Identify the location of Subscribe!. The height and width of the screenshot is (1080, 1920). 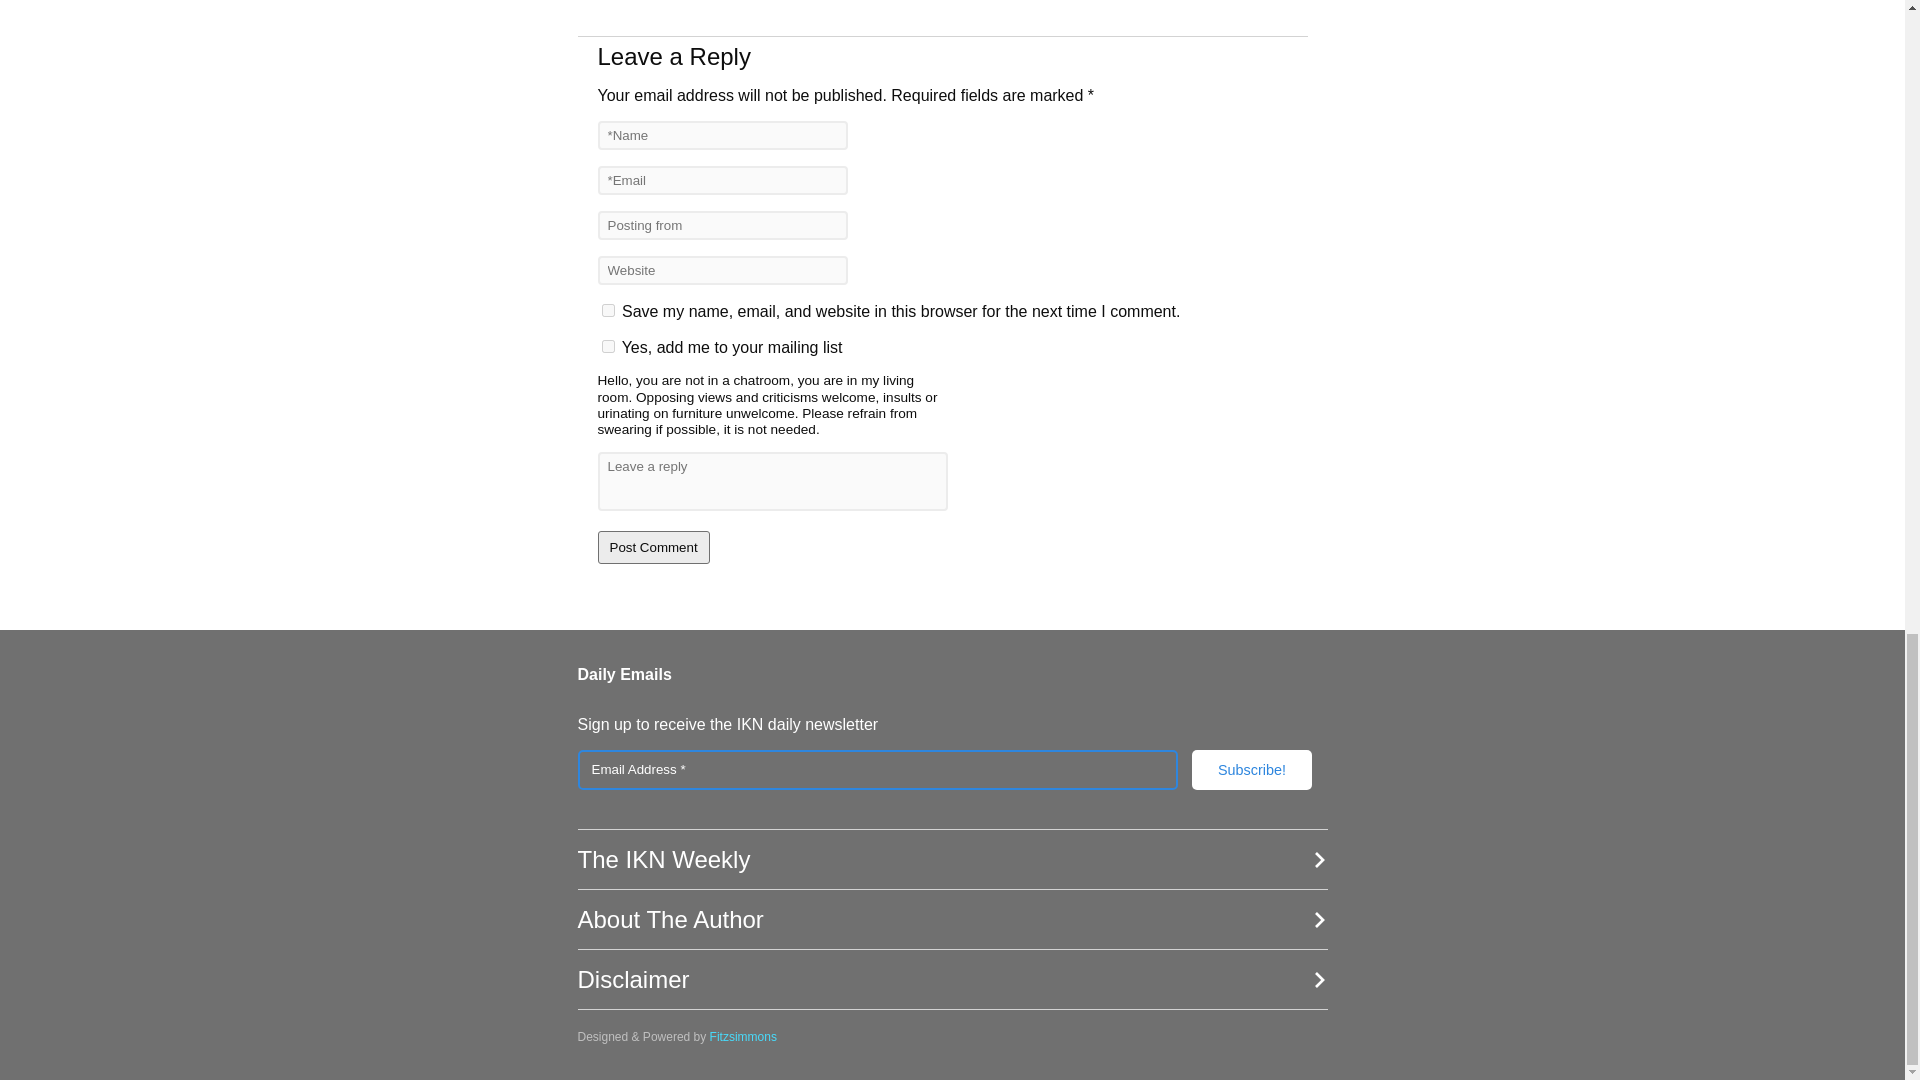
(1252, 769).